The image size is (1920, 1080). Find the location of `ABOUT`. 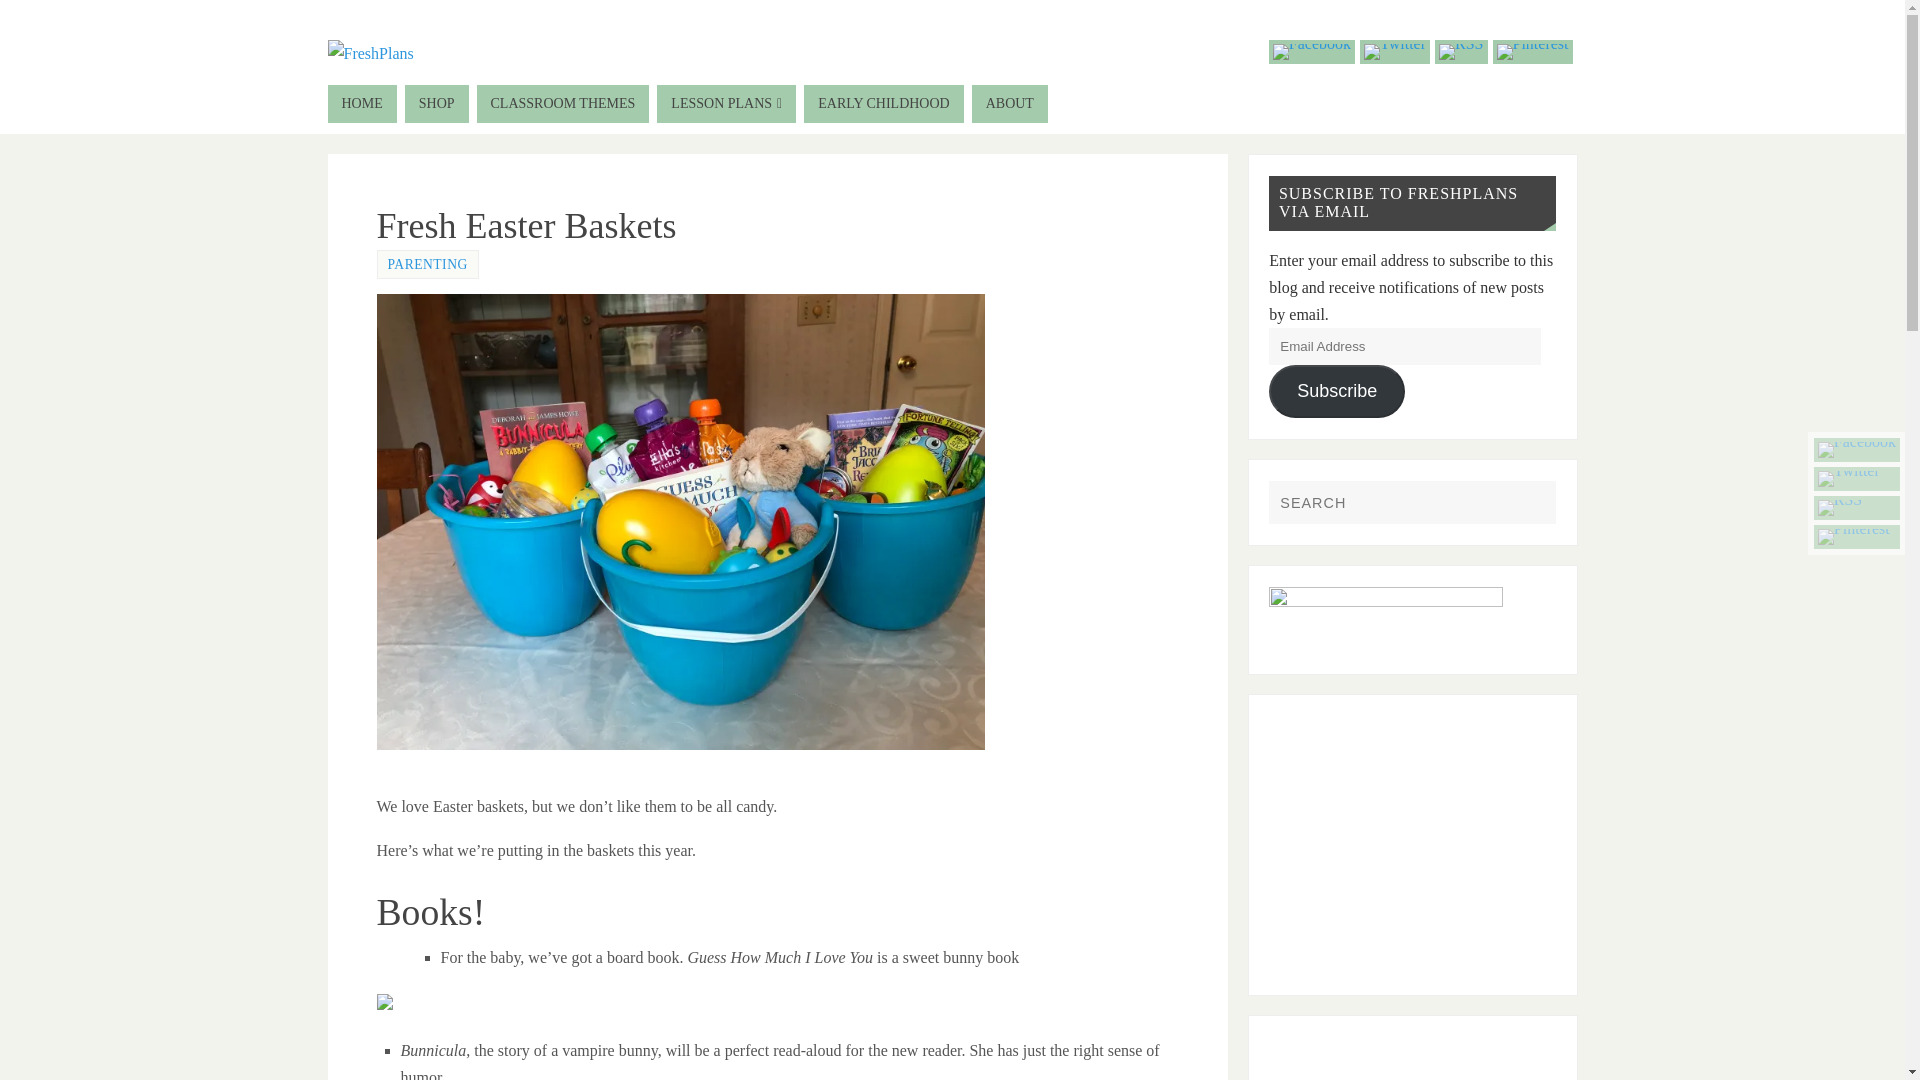

ABOUT is located at coordinates (1010, 104).